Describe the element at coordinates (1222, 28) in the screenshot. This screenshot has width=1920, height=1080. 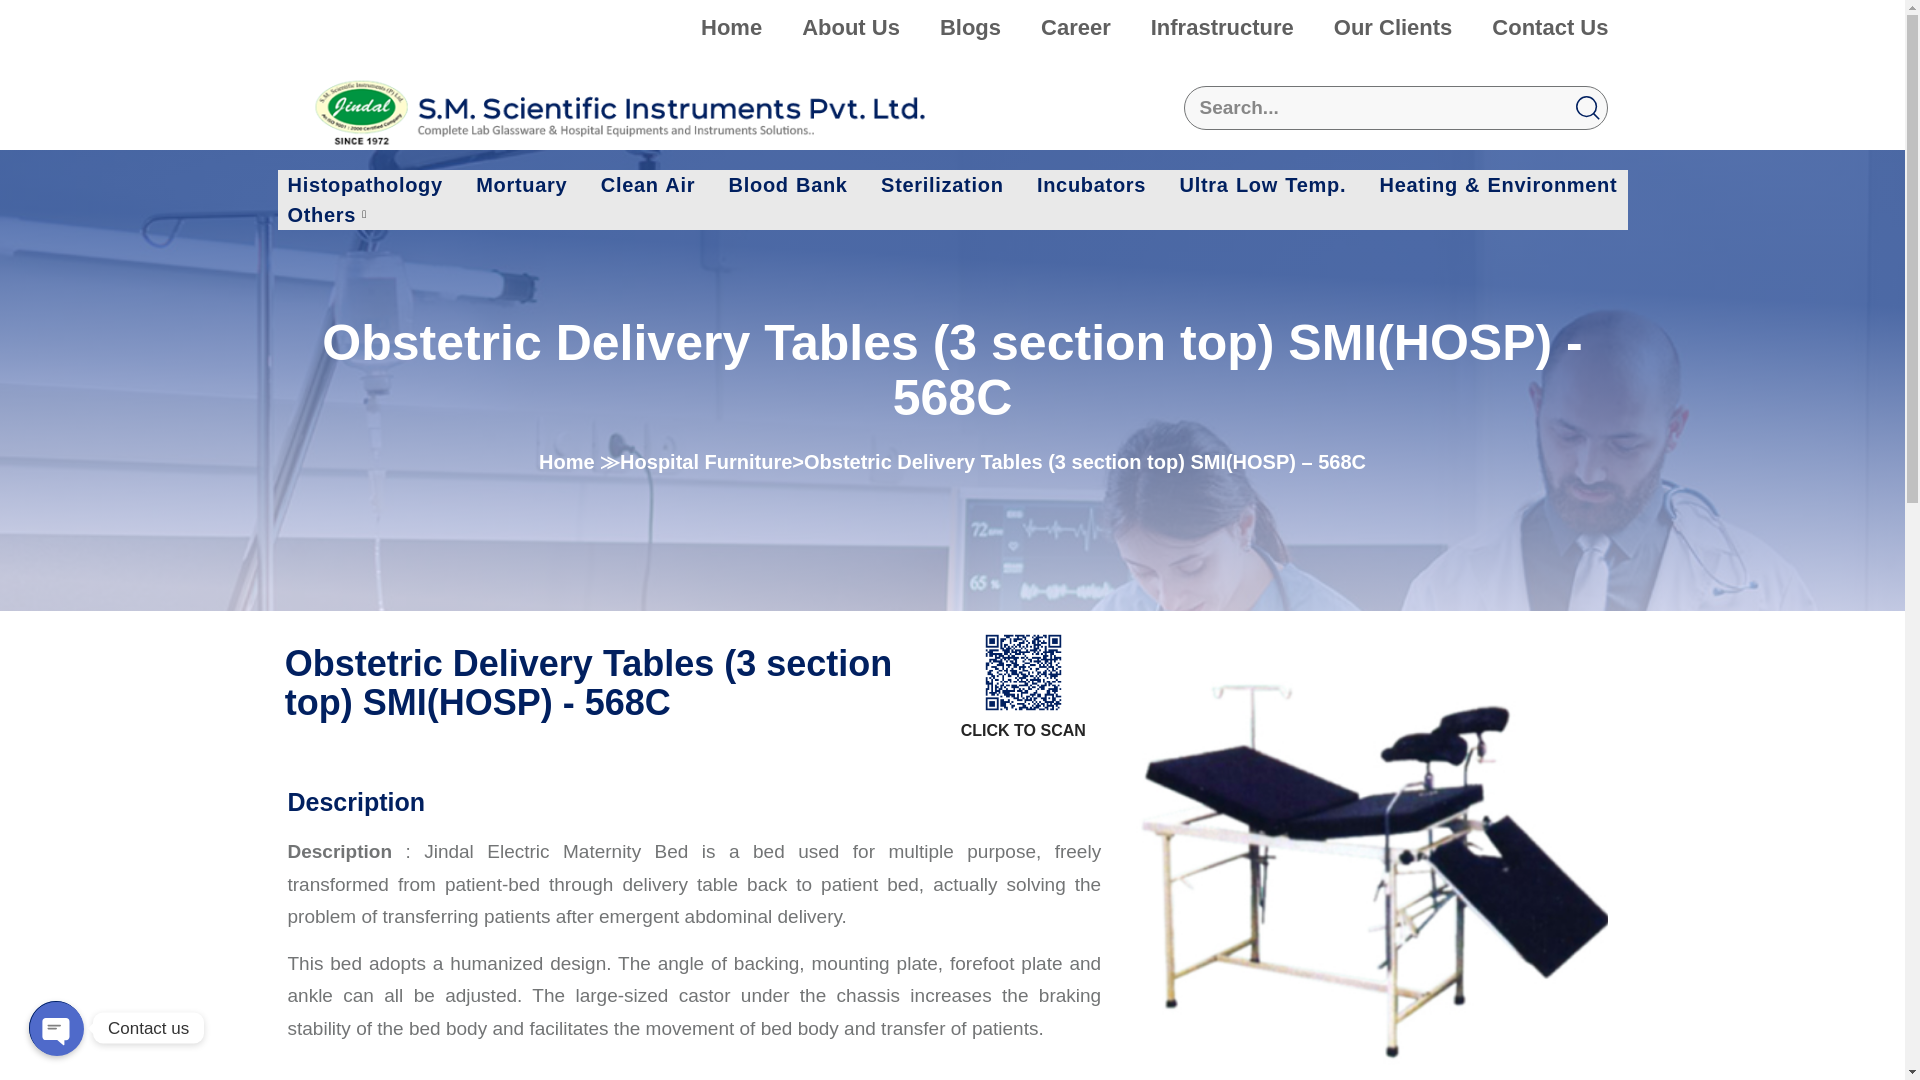
I see `Infrastructure` at that location.